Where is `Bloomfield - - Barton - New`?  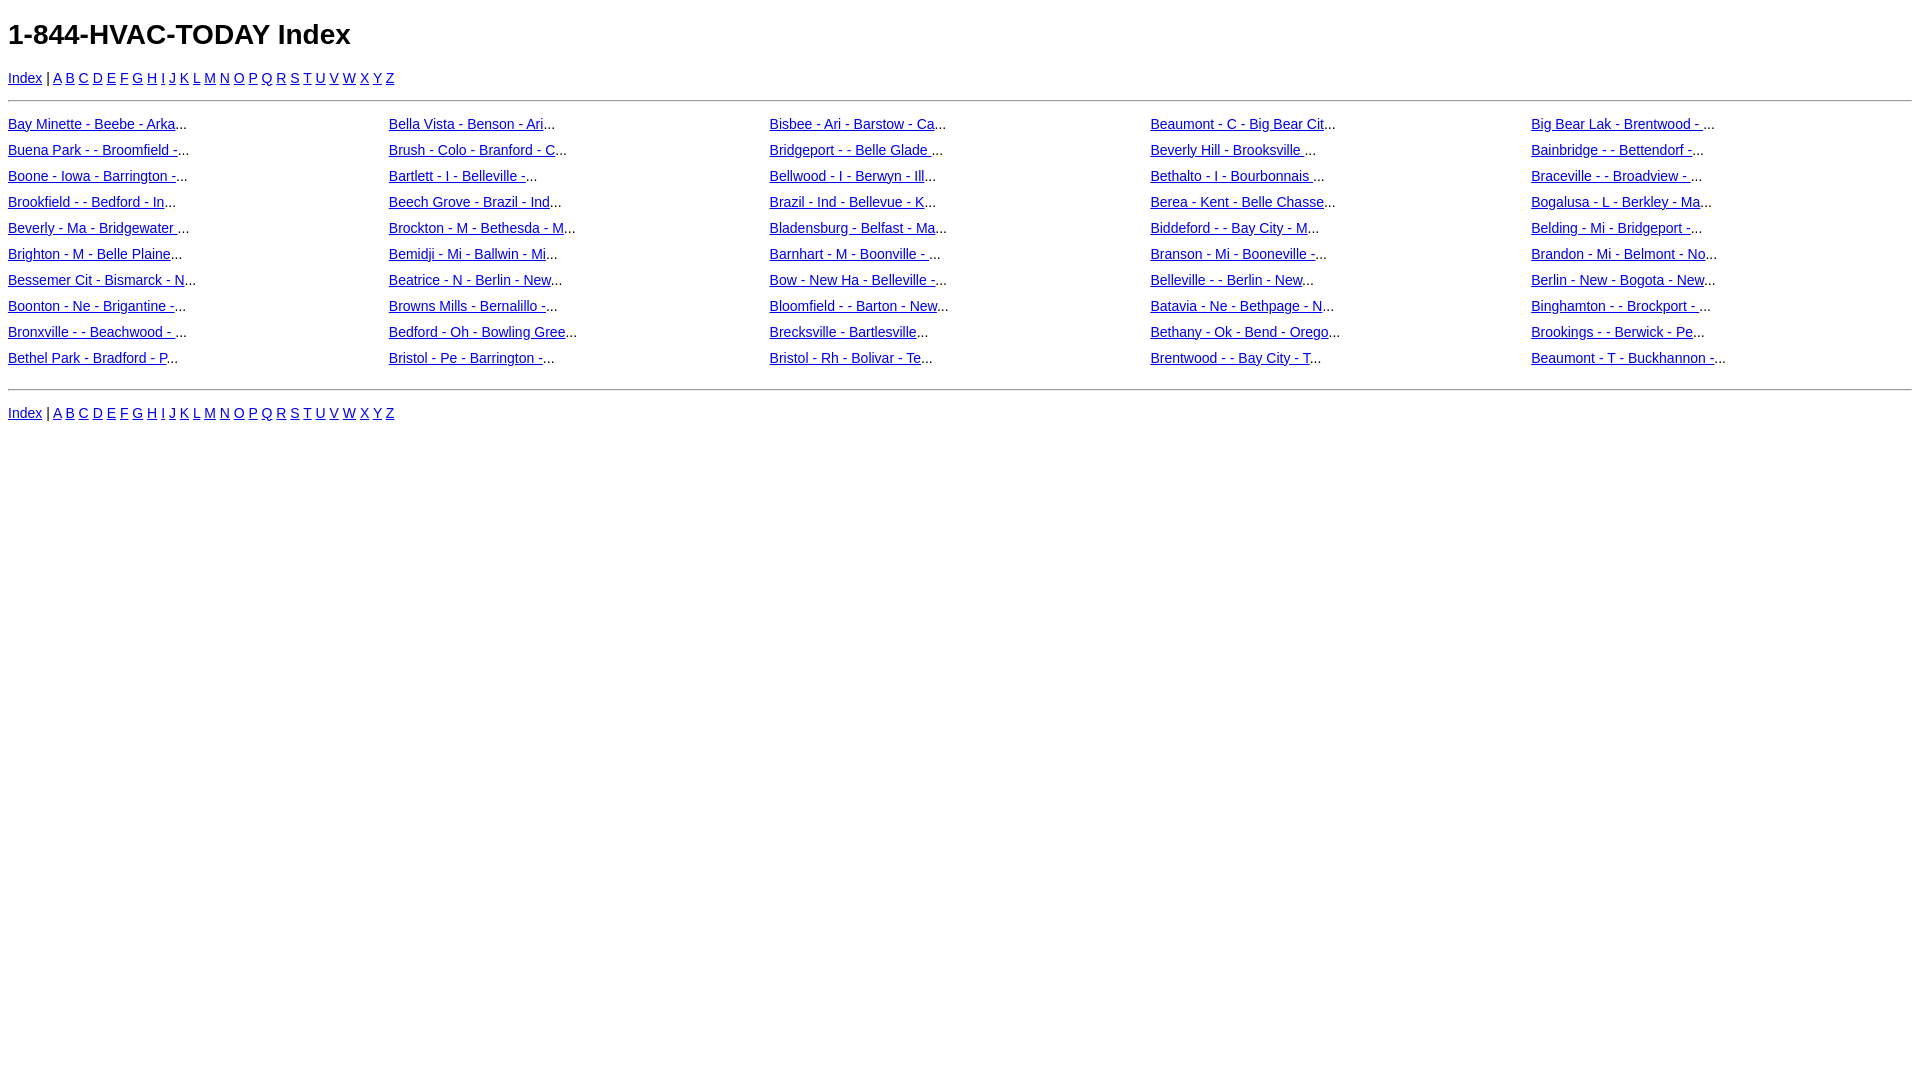
Bloomfield - - Barton - New is located at coordinates (854, 306).